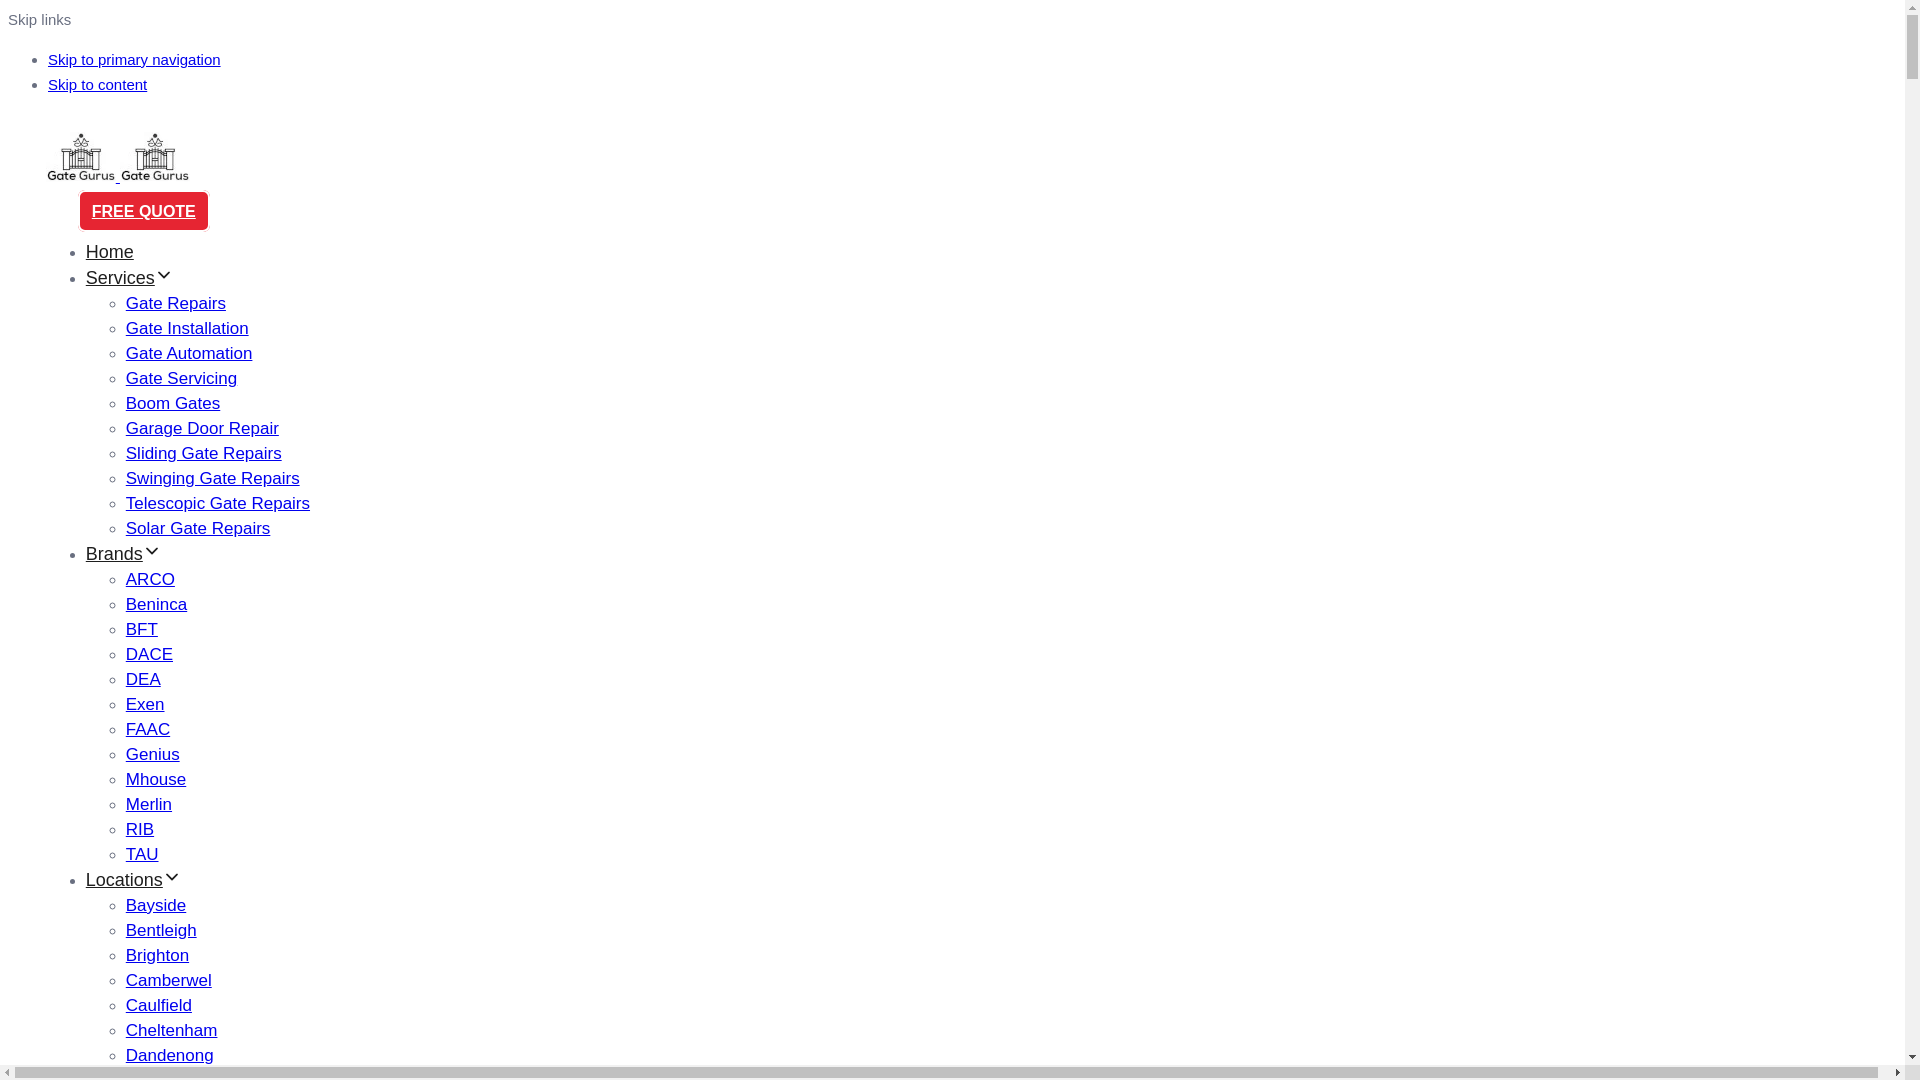  What do you see at coordinates (156, 604) in the screenshot?
I see `Beninca` at bounding box center [156, 604].